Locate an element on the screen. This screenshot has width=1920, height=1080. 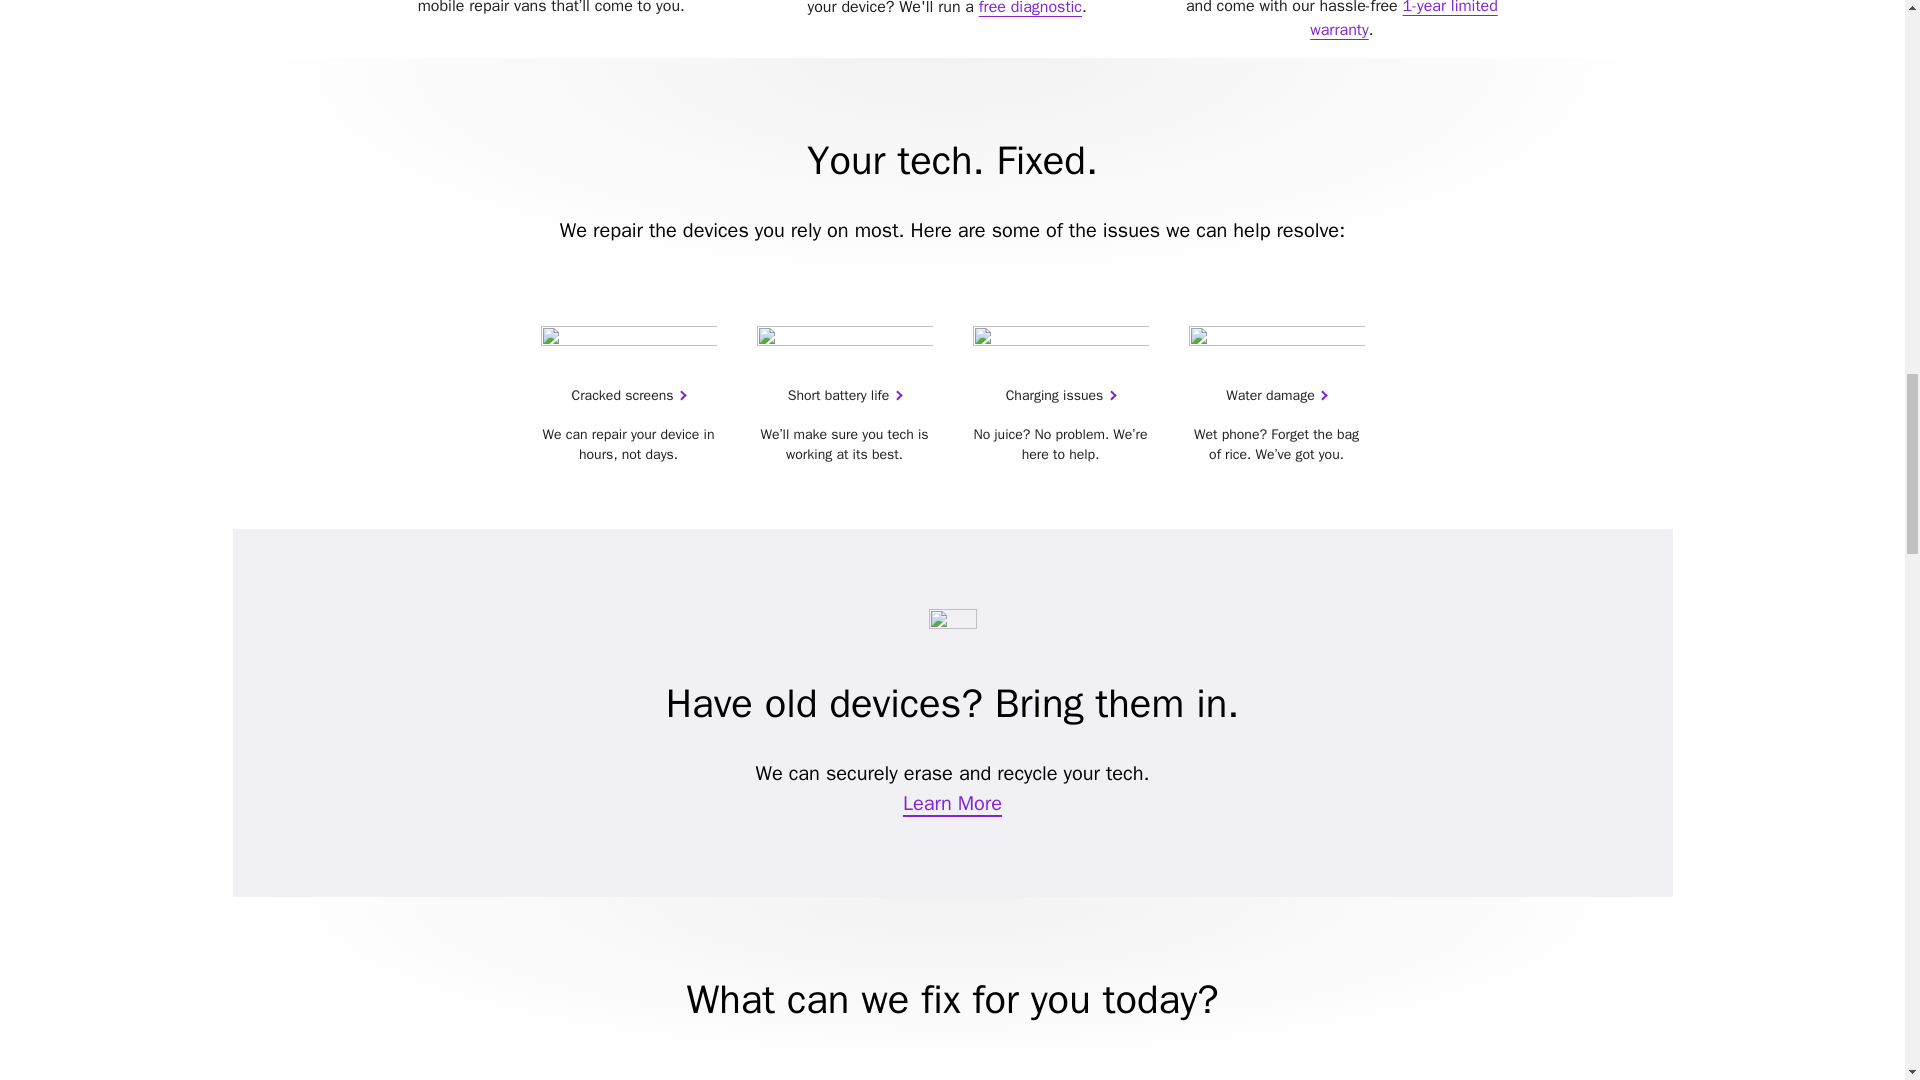
Charging issues is located at coordinates (1060, 394).